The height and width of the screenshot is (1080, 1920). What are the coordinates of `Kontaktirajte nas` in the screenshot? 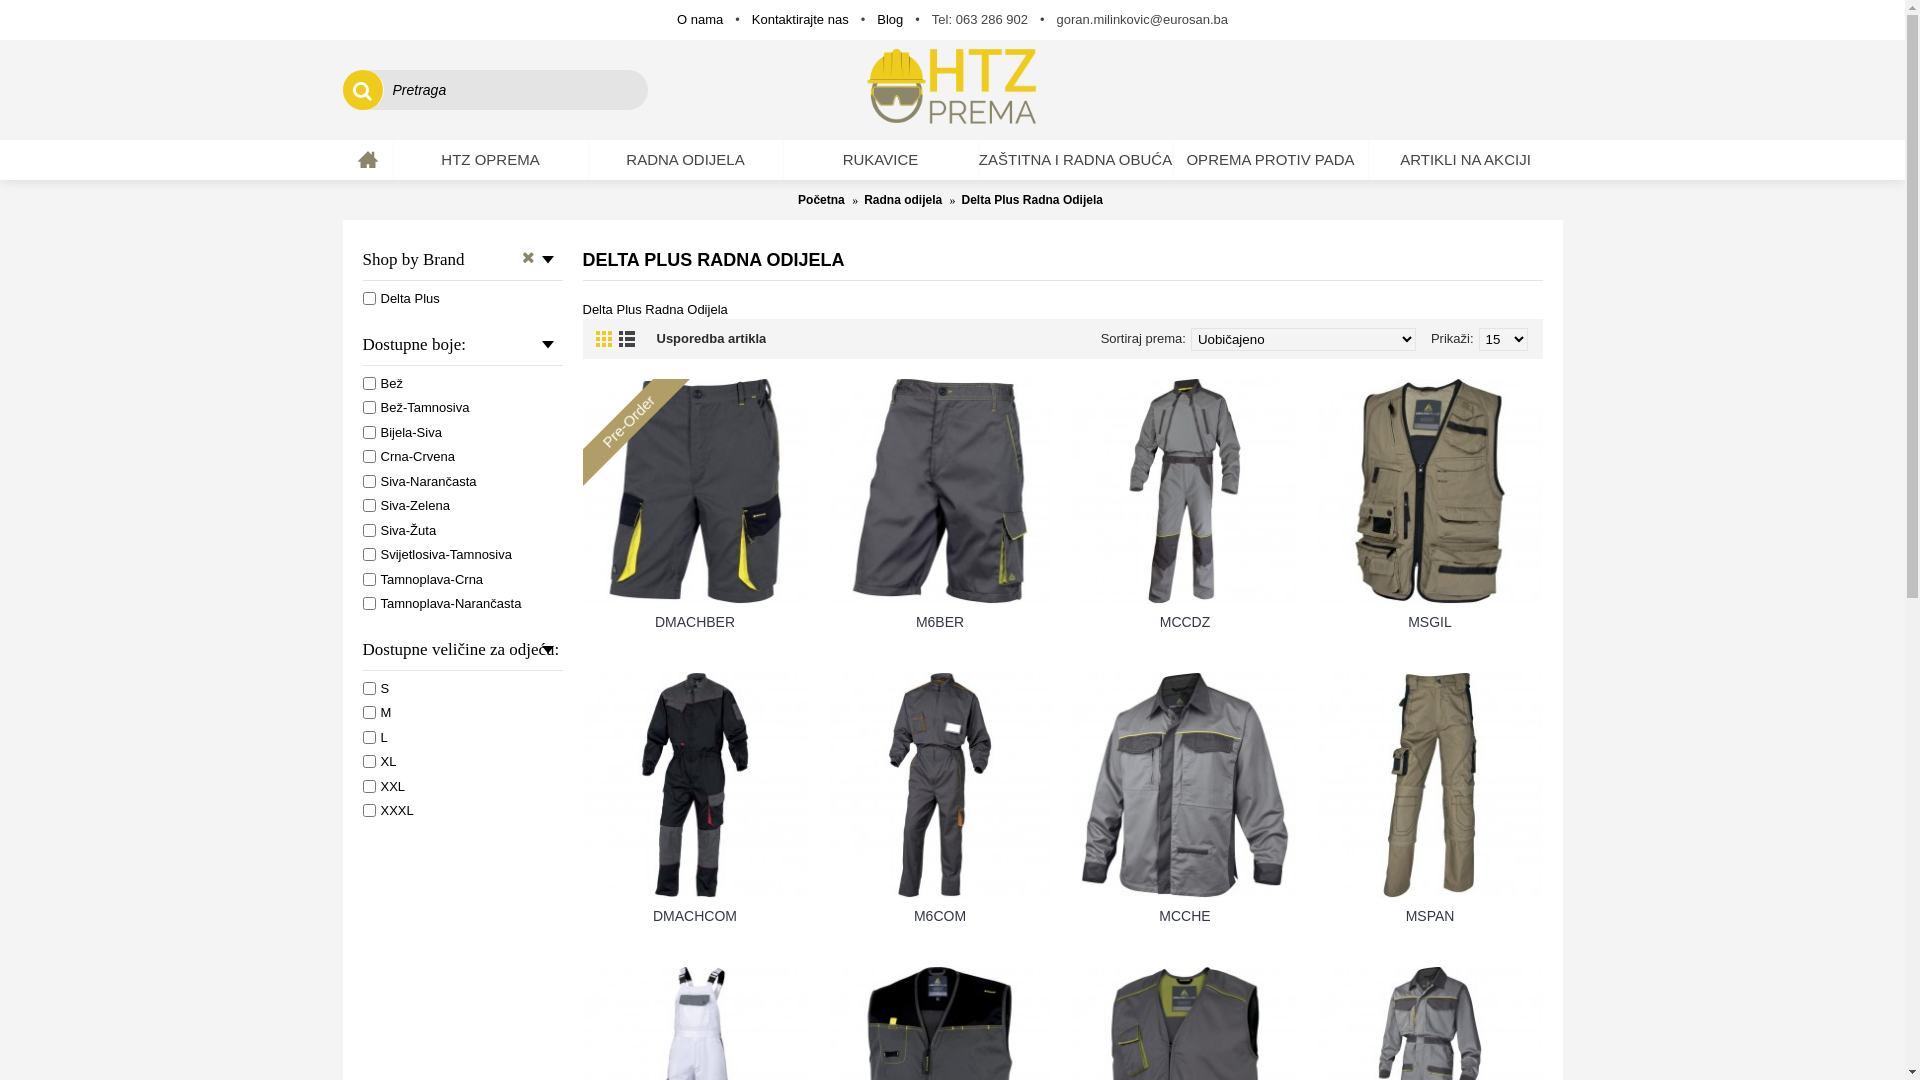 It's located at (800, 20).